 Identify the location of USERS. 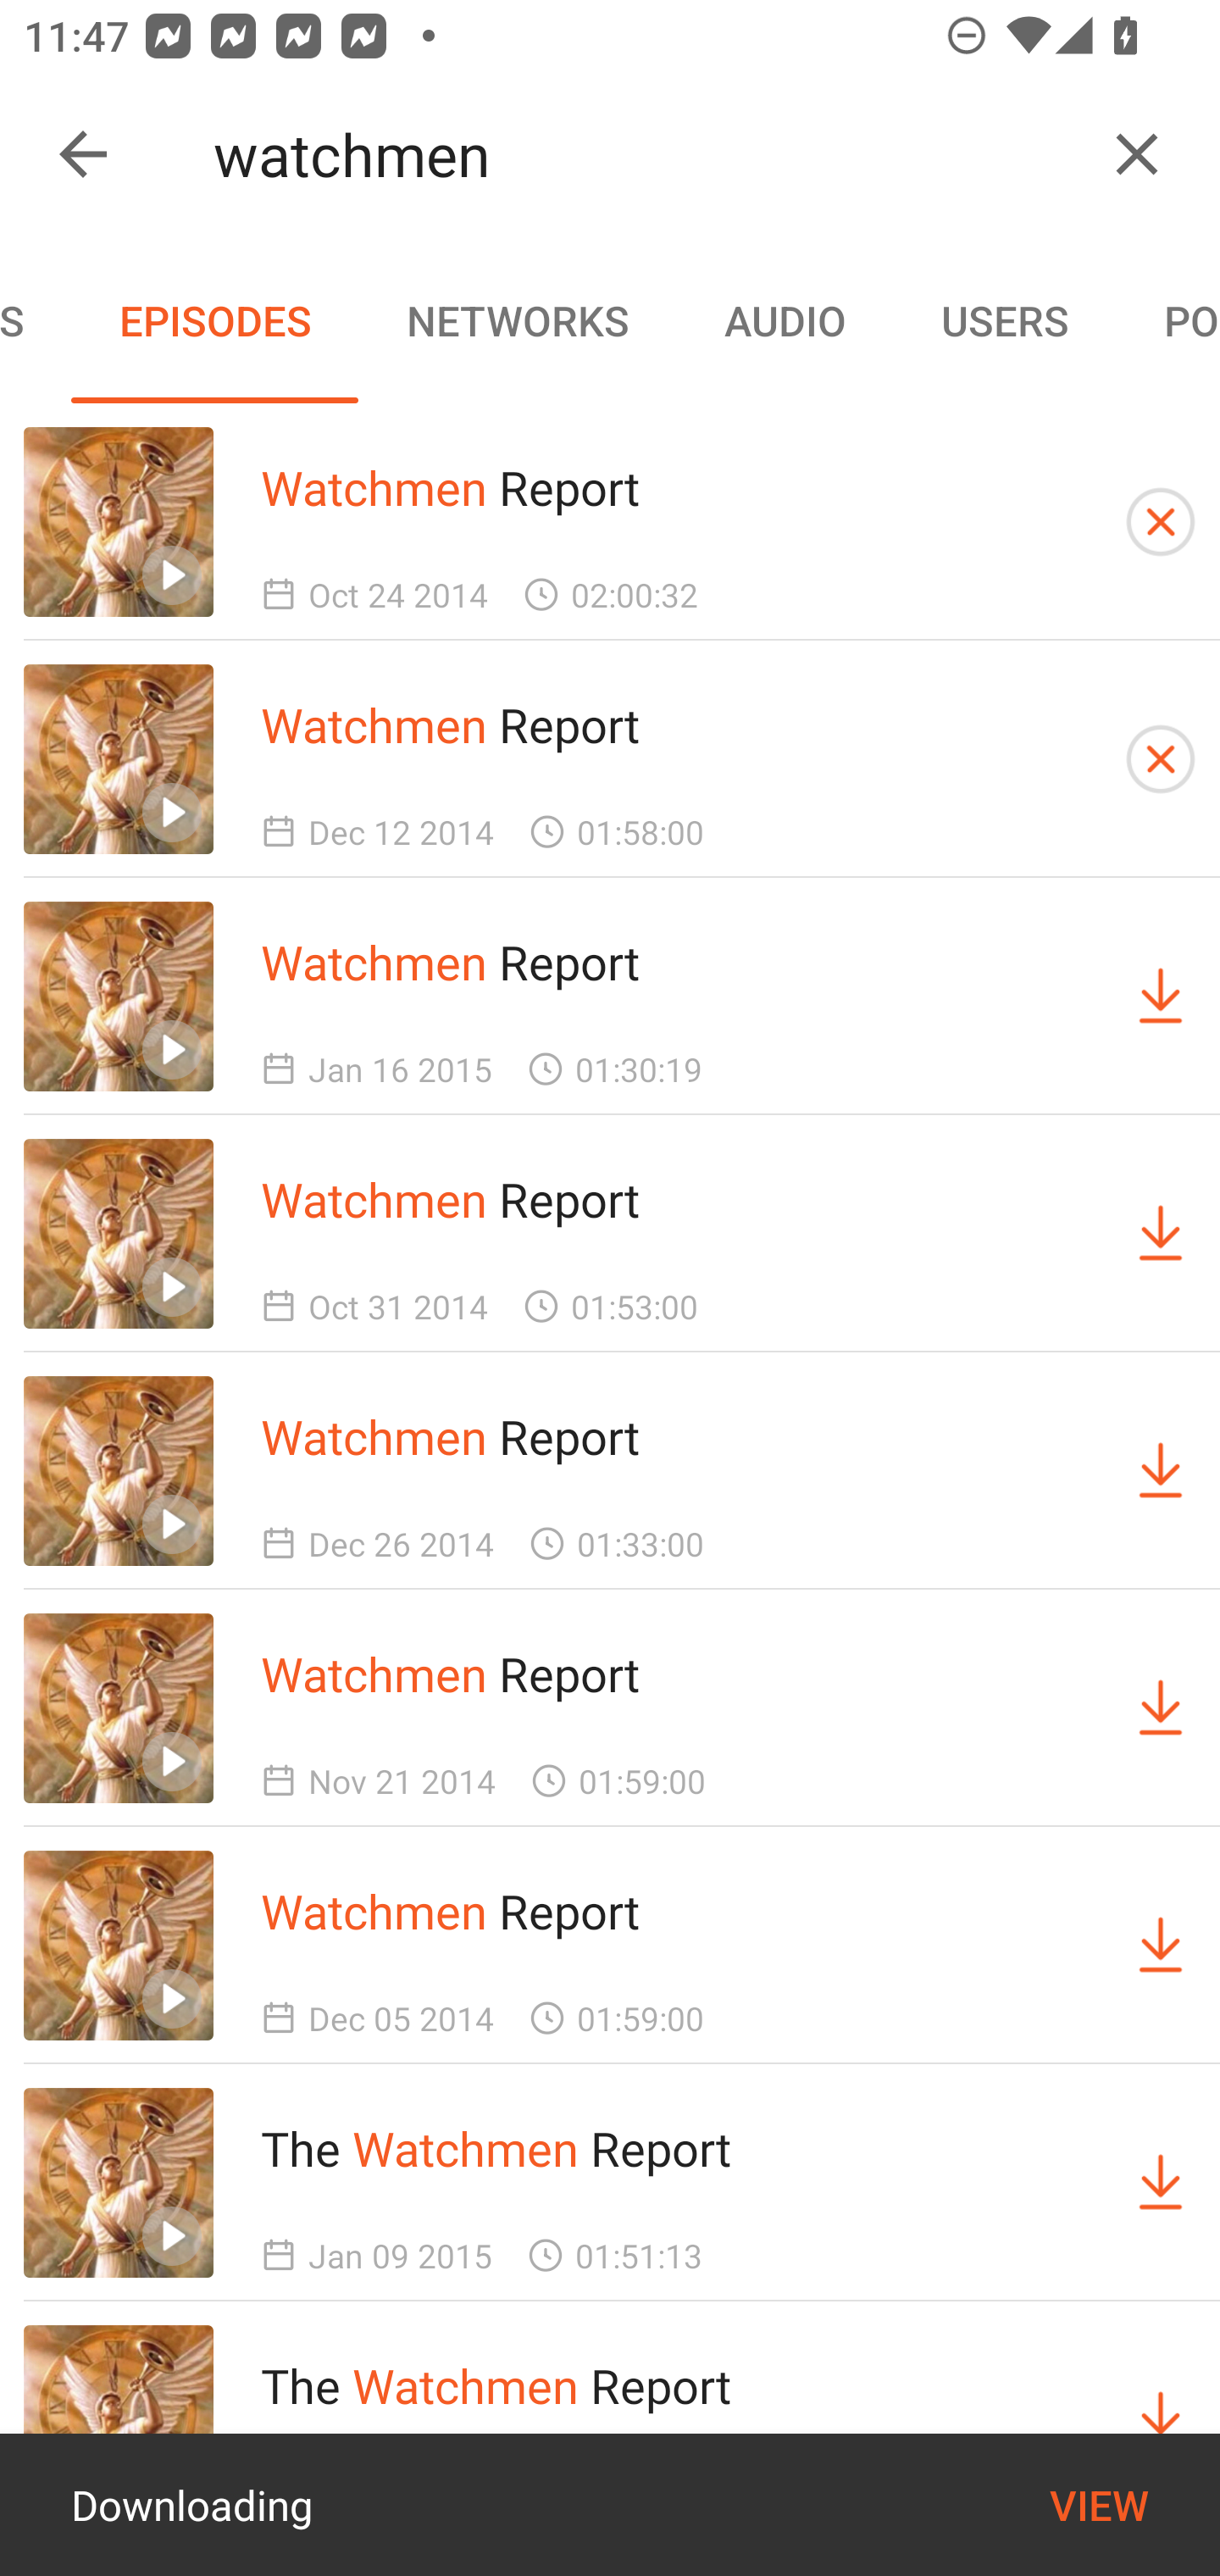
(1005, 320).